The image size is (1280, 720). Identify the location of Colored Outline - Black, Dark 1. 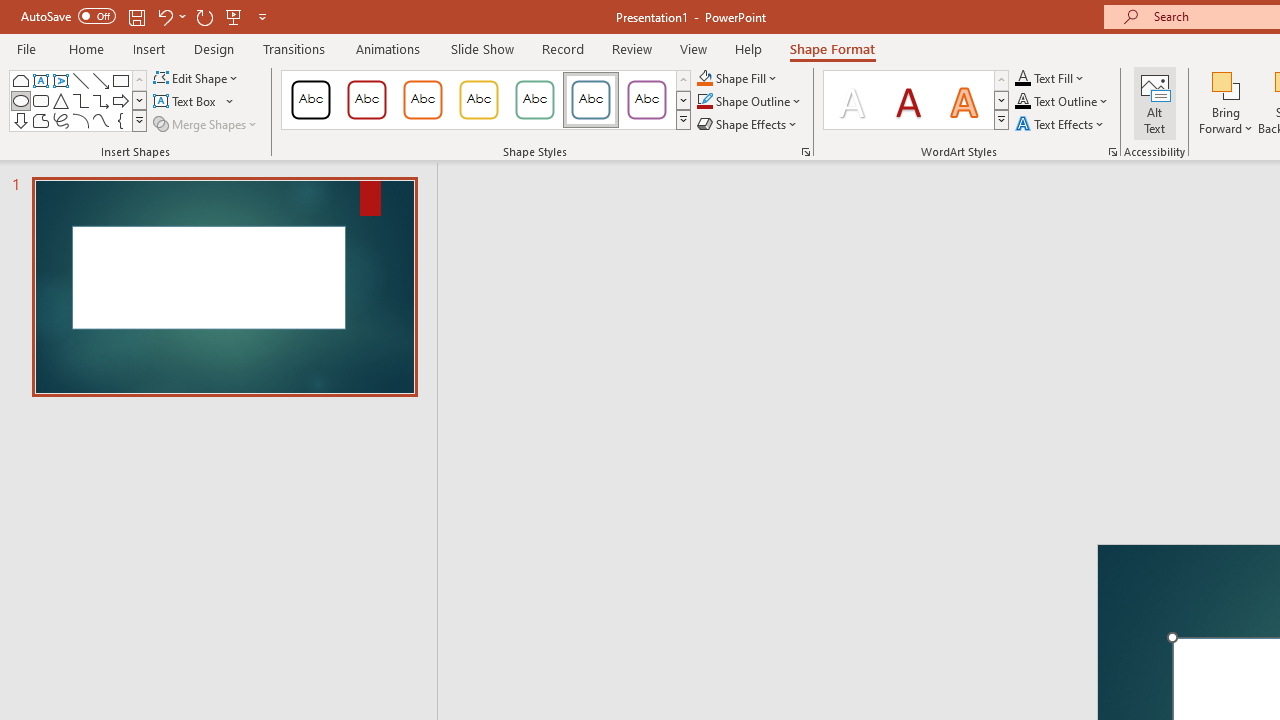
(310, 100).